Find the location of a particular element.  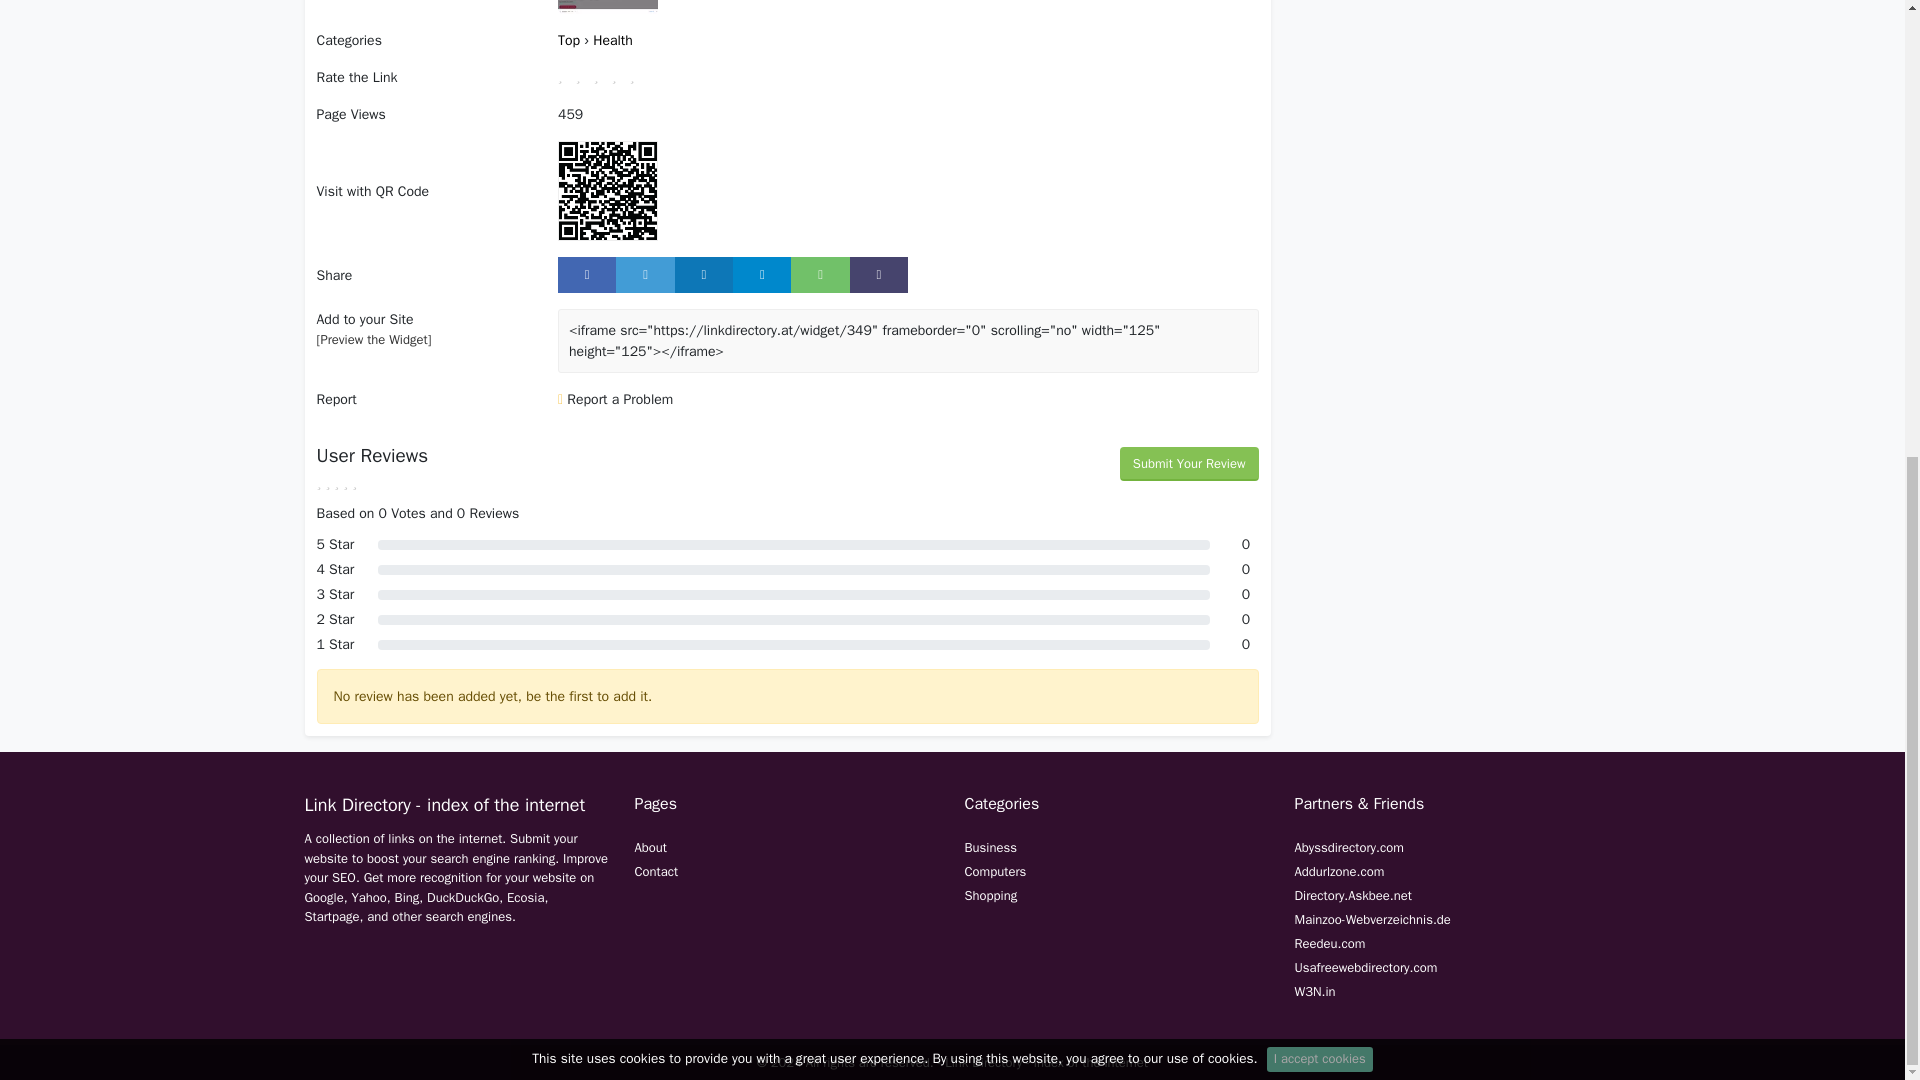

4 is located at coordinates (620, 74).